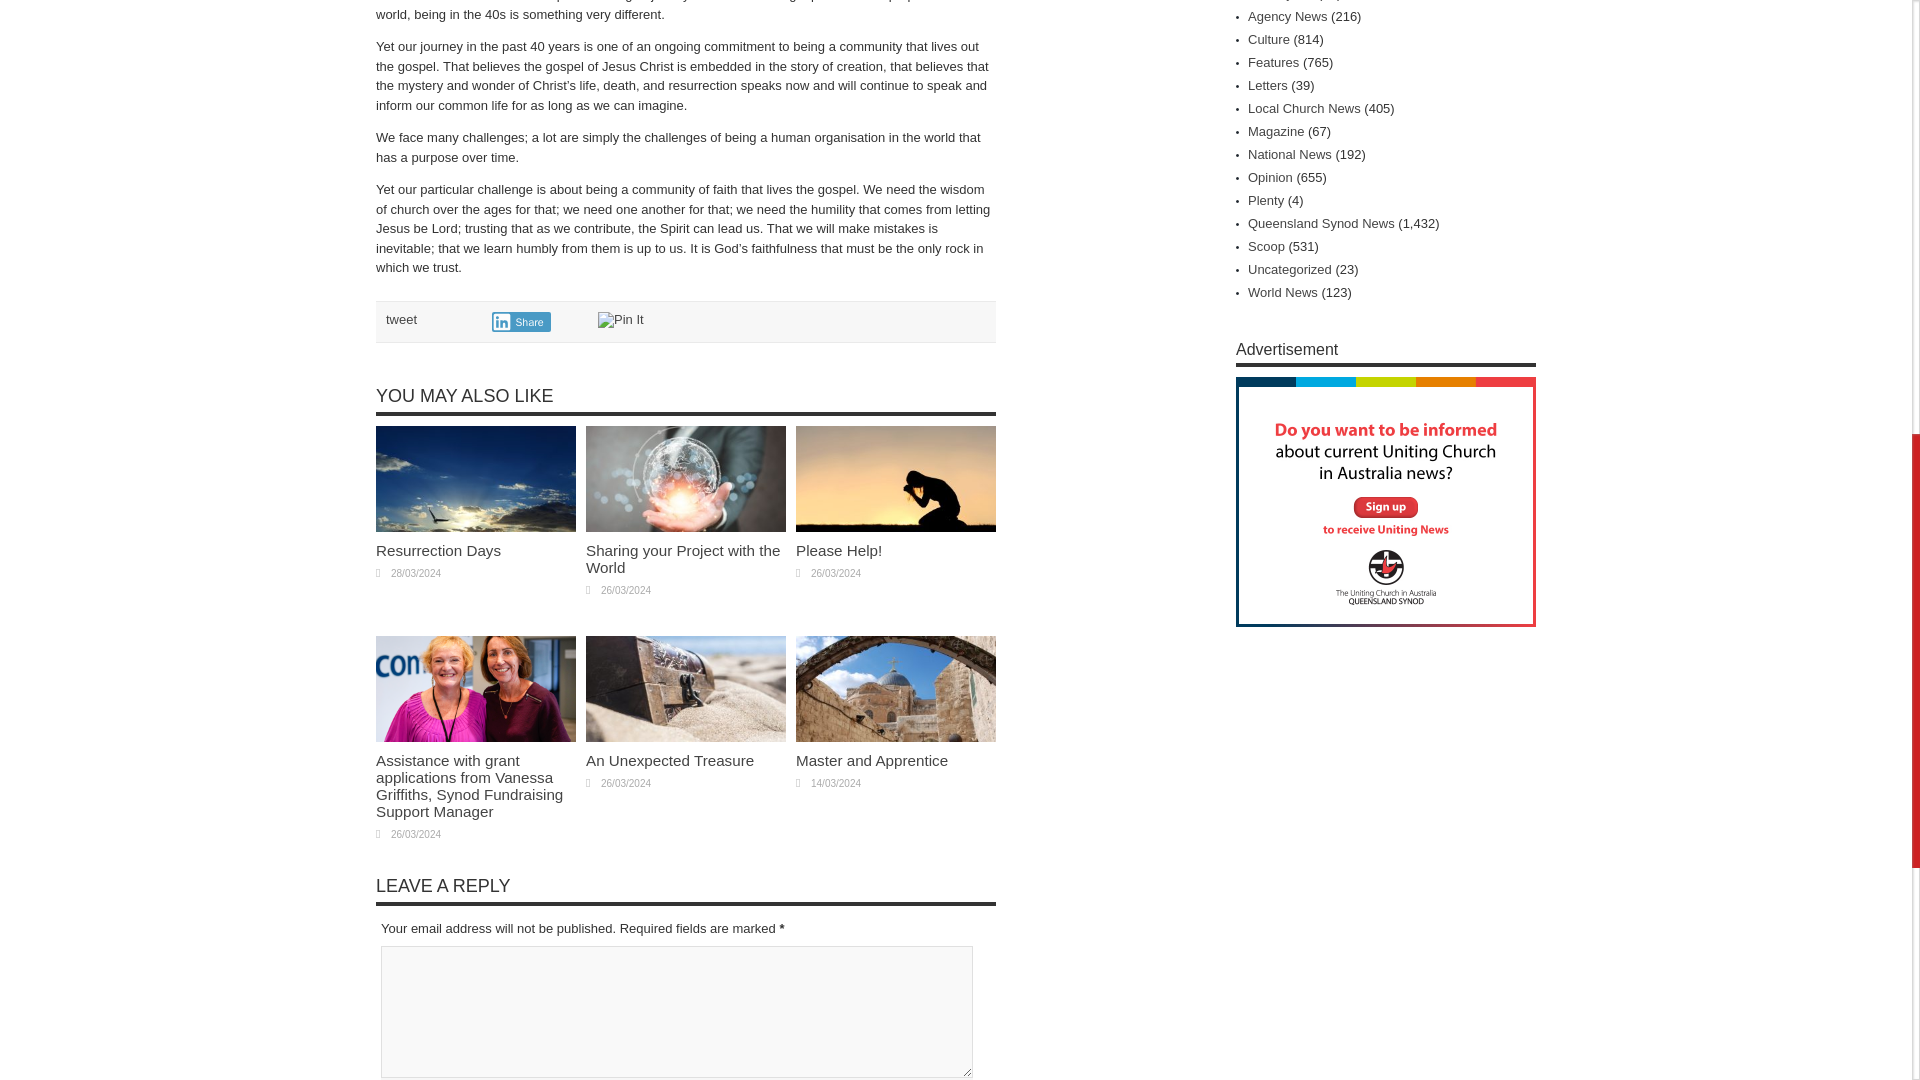 This screenshot has height=1080, width=1920. What do you see at coordinates (682, 558) in the screenshot?
I see `Sharing your Project with the World` at bounding box center [682, 558].